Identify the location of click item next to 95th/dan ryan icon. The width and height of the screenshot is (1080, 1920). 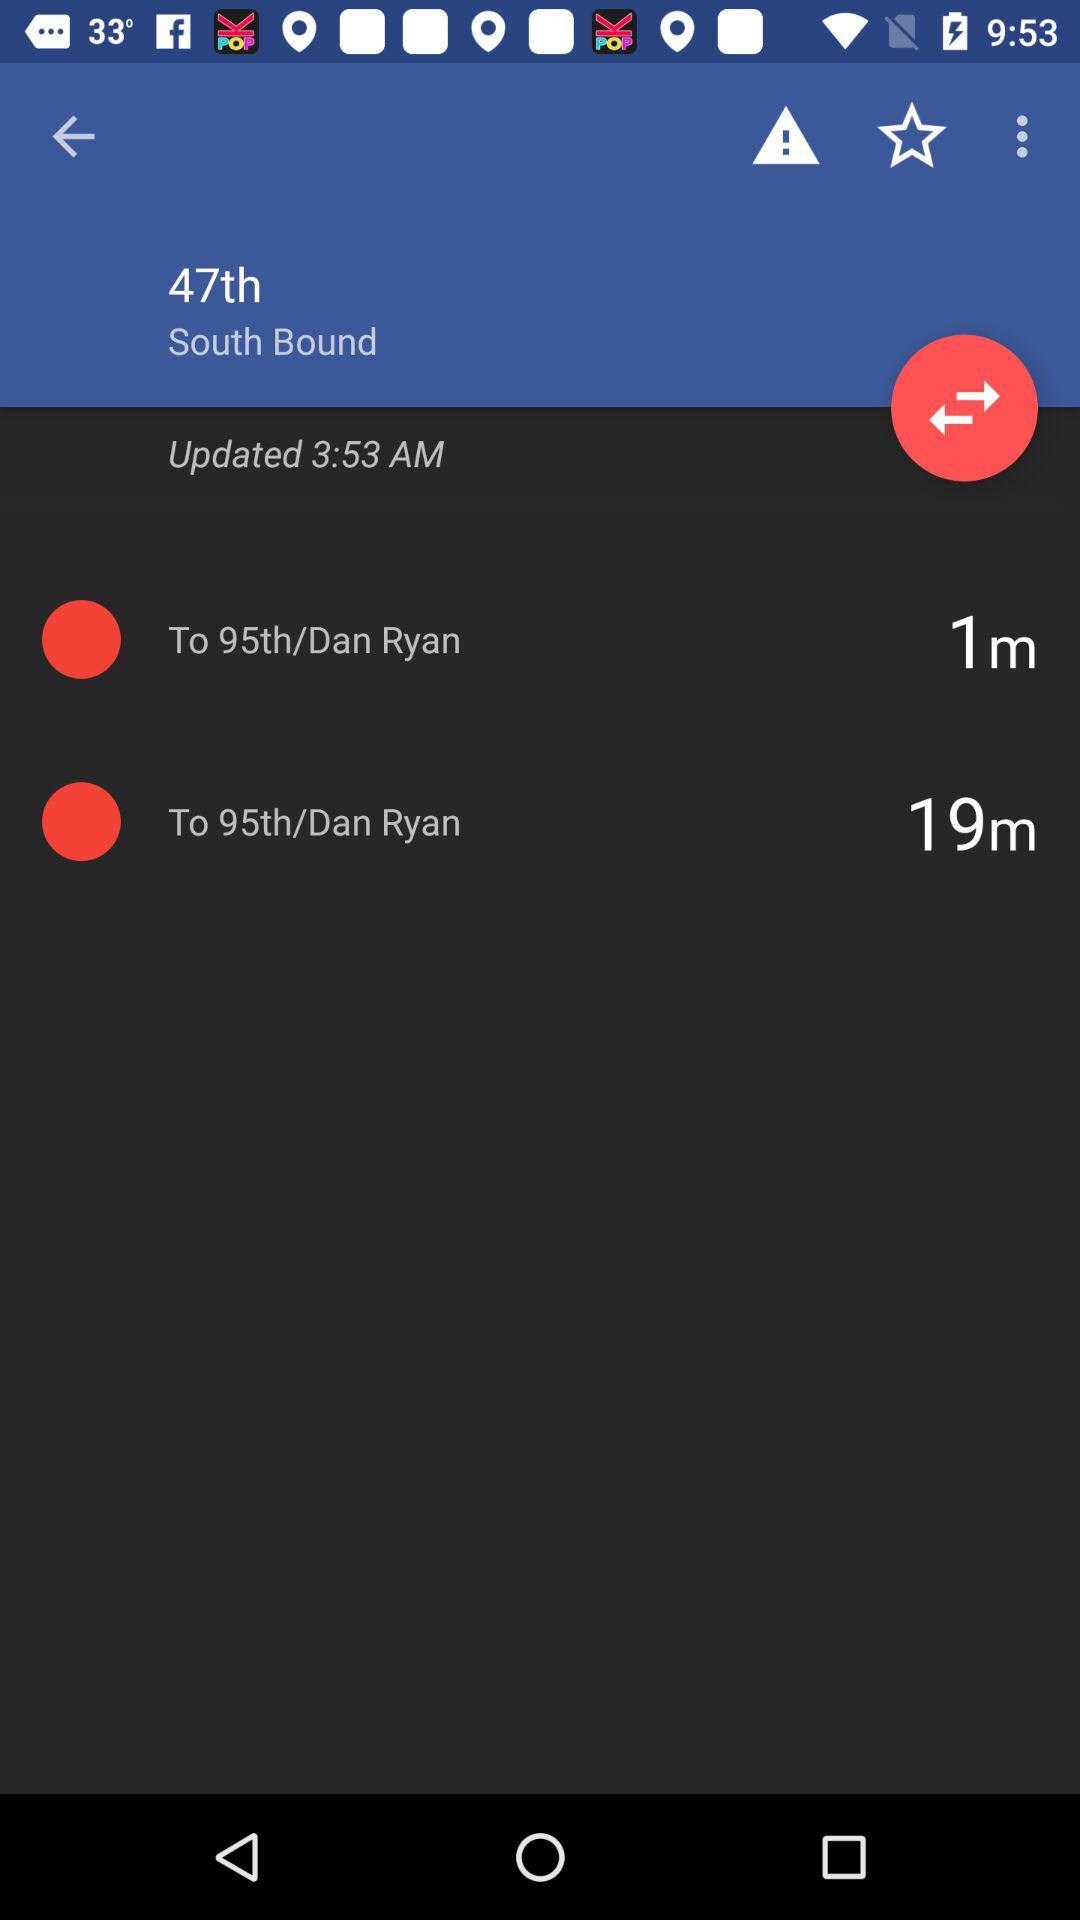
(966, 639).